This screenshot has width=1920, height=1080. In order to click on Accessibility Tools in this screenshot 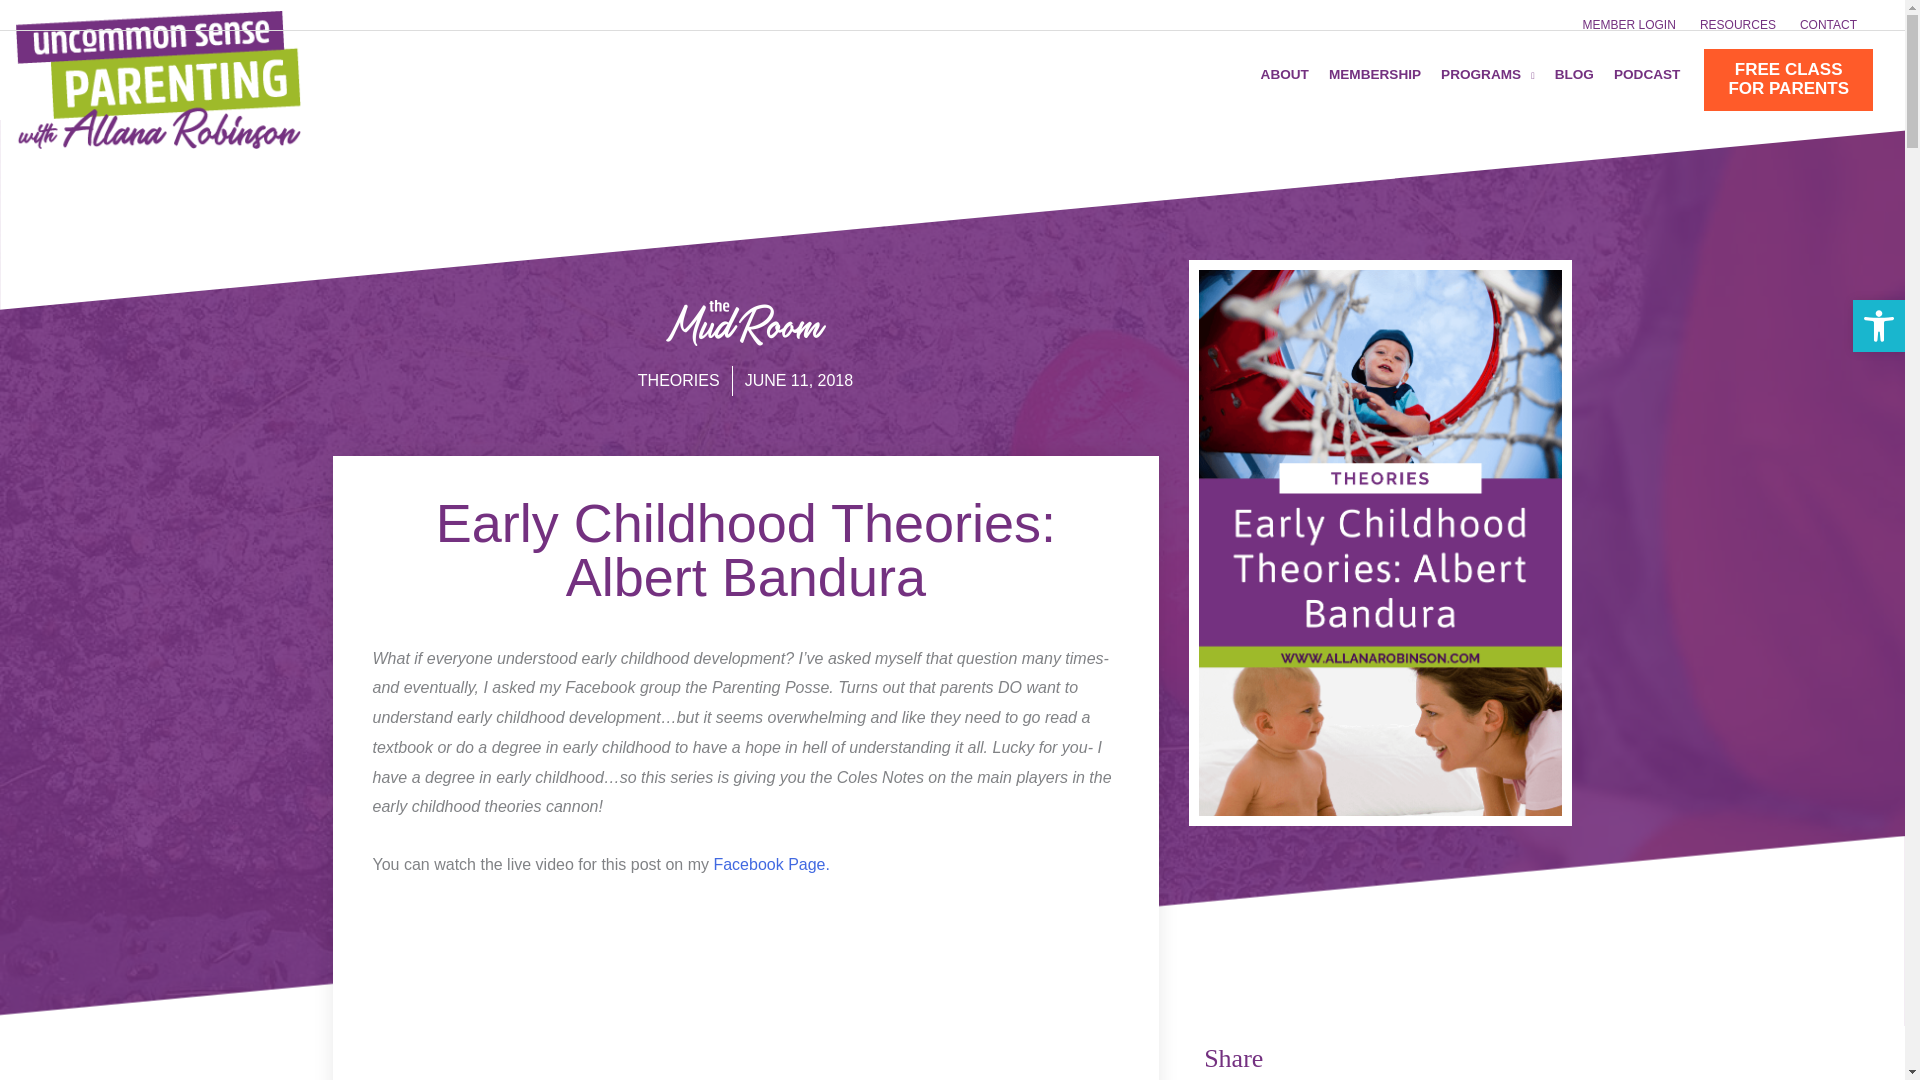, I will do `click(1636, 74)`.